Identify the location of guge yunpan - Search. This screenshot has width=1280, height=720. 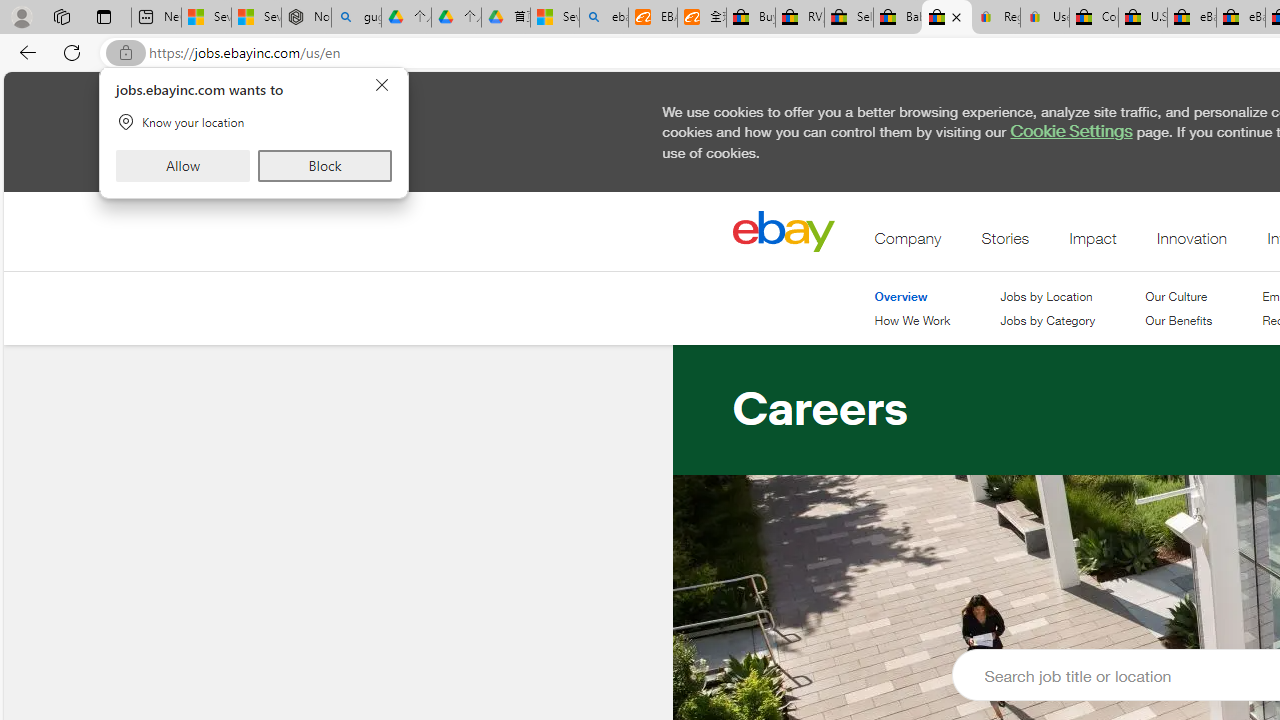
(356, 18).